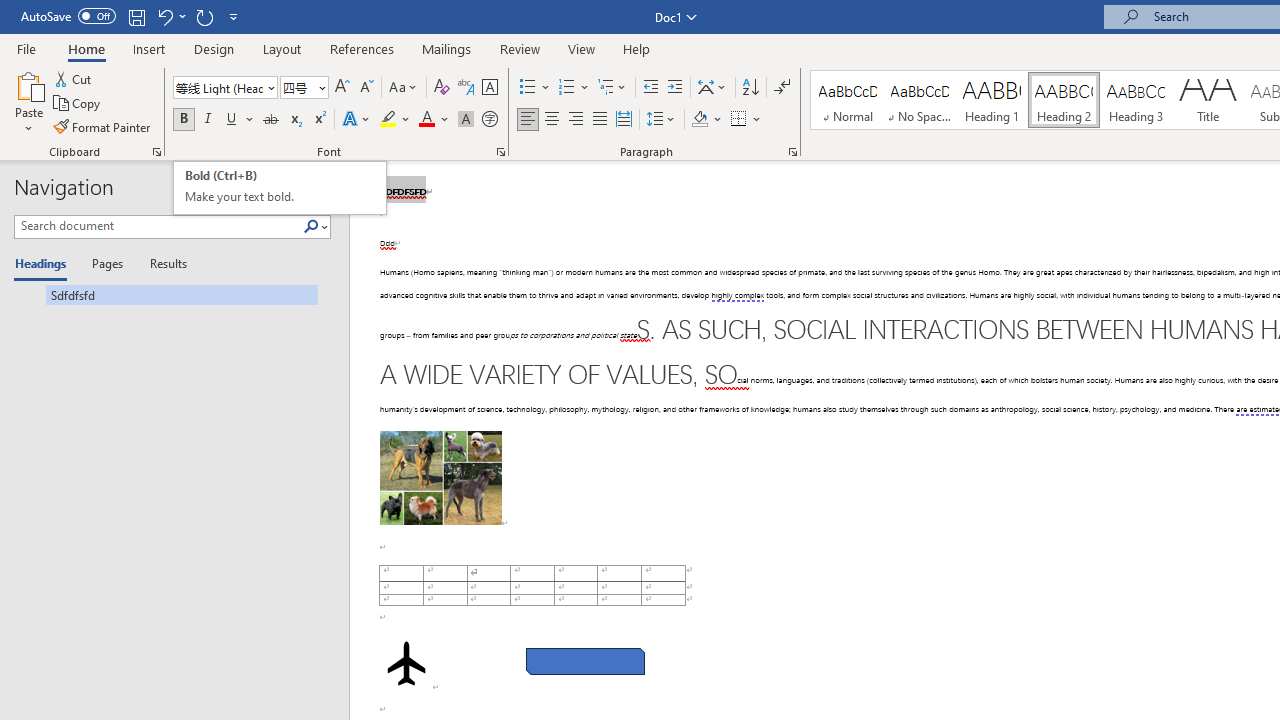 The width and height of the screenshot is (1280, 720). I want to click on Font Size, so click(304, 88).